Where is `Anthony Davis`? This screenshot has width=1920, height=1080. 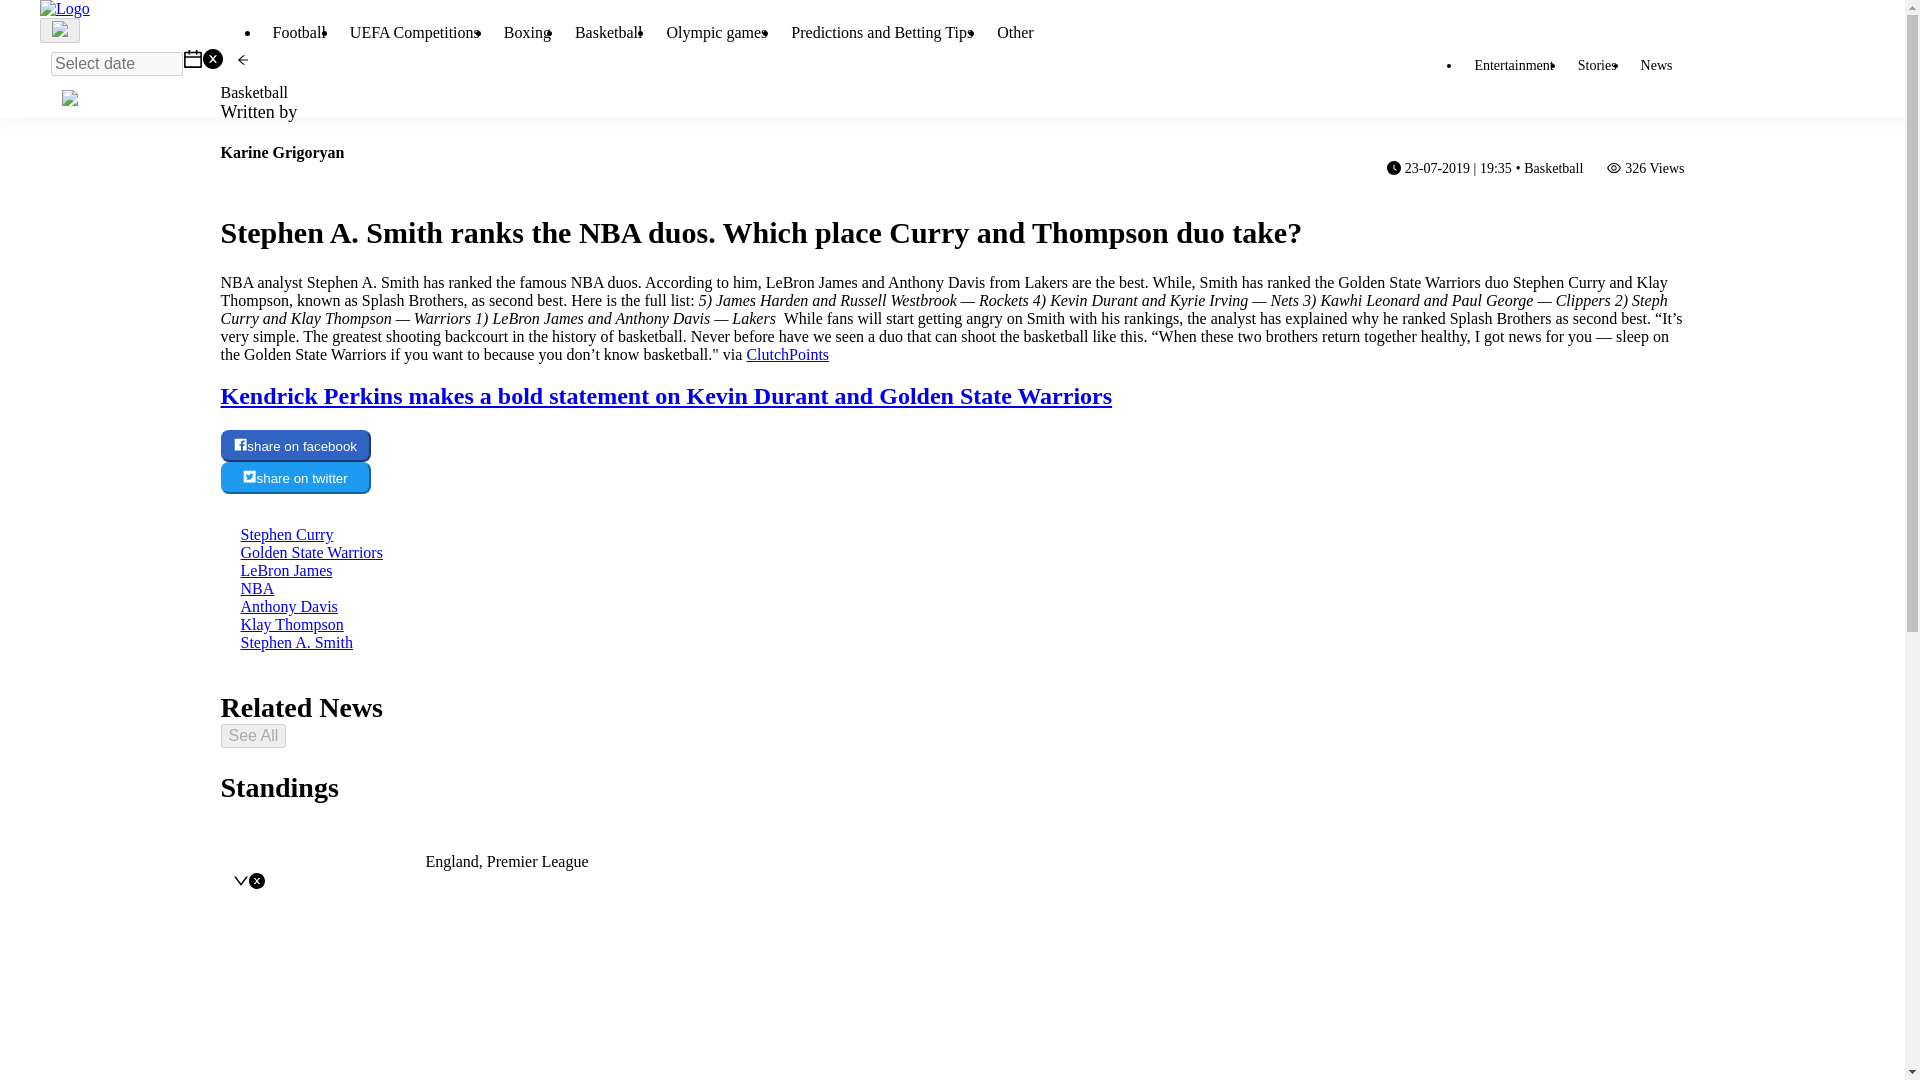
Anthony Davis is located at coordinates (288, 606).